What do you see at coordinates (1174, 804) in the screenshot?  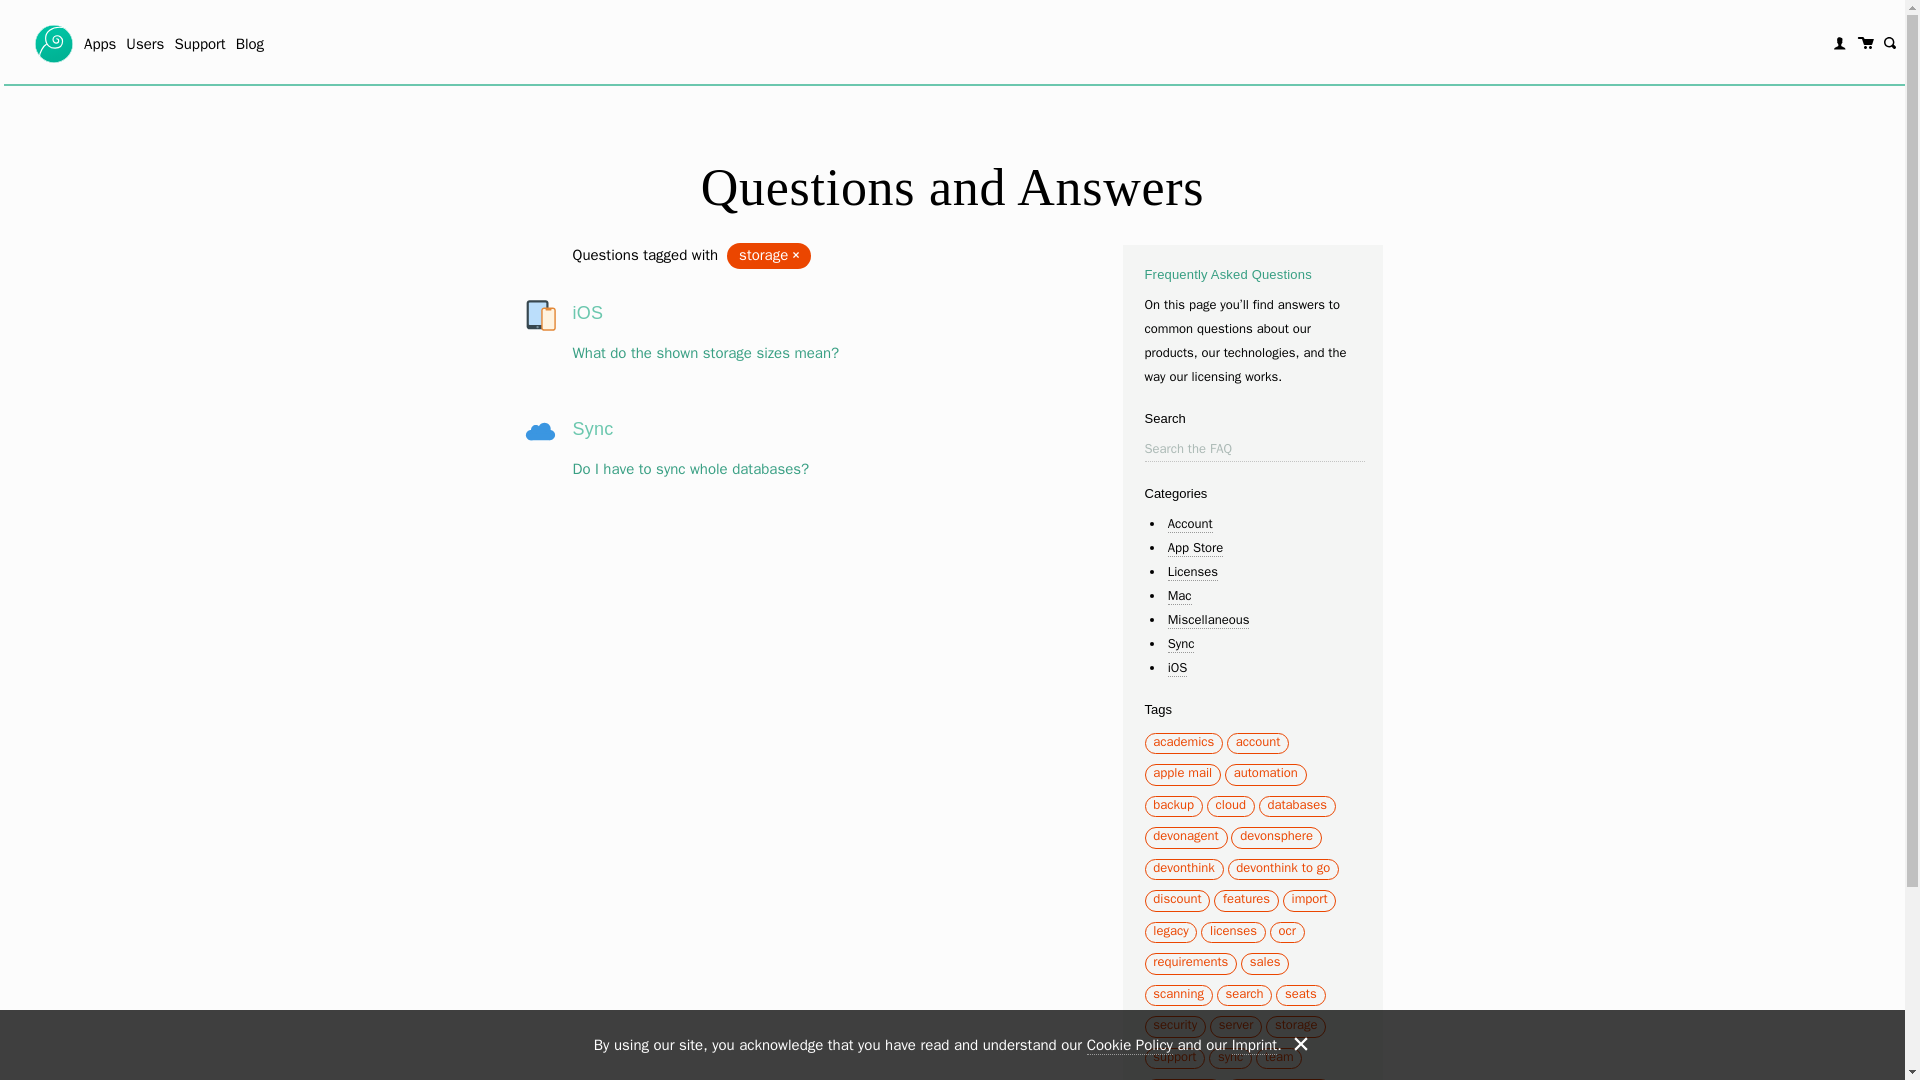 I see `backup` at bounding box center [1174, 804].